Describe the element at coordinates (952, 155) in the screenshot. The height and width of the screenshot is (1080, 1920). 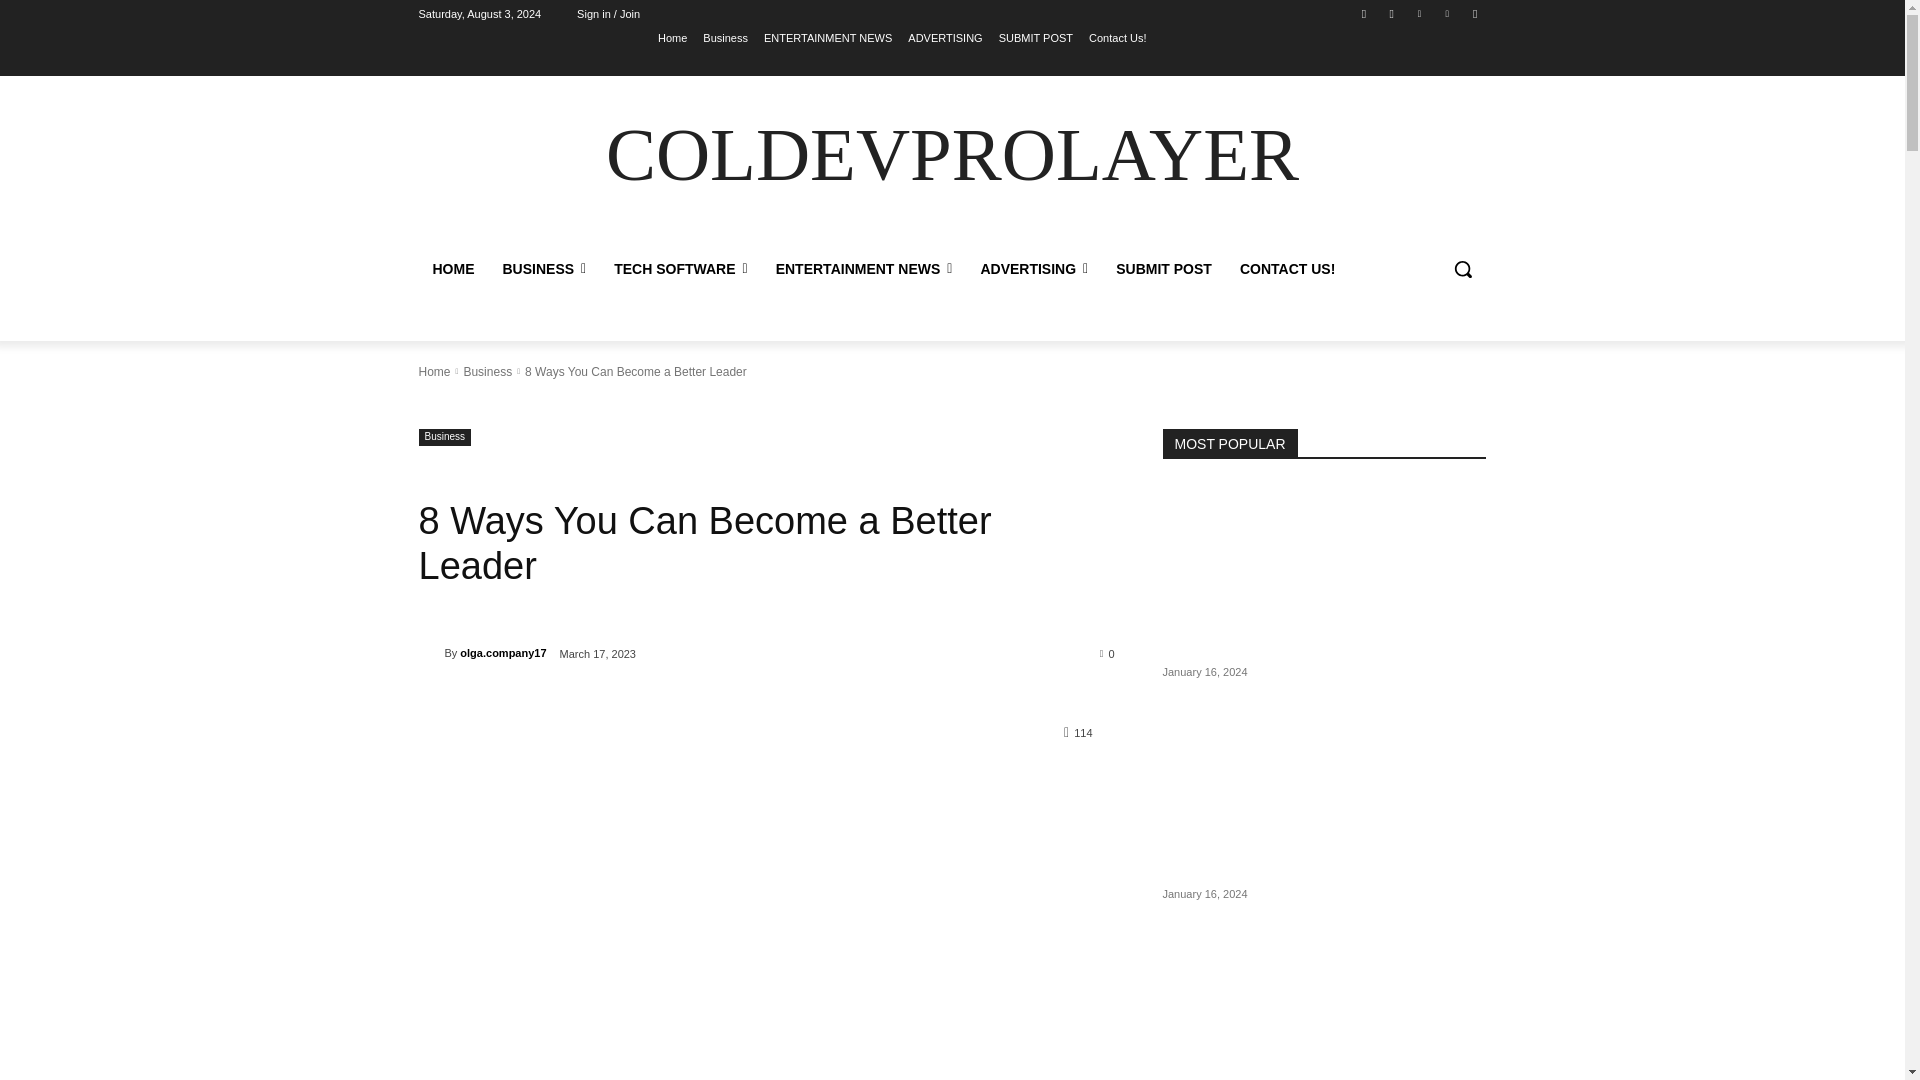
I see `COLDEVPROLAYER` at that location.